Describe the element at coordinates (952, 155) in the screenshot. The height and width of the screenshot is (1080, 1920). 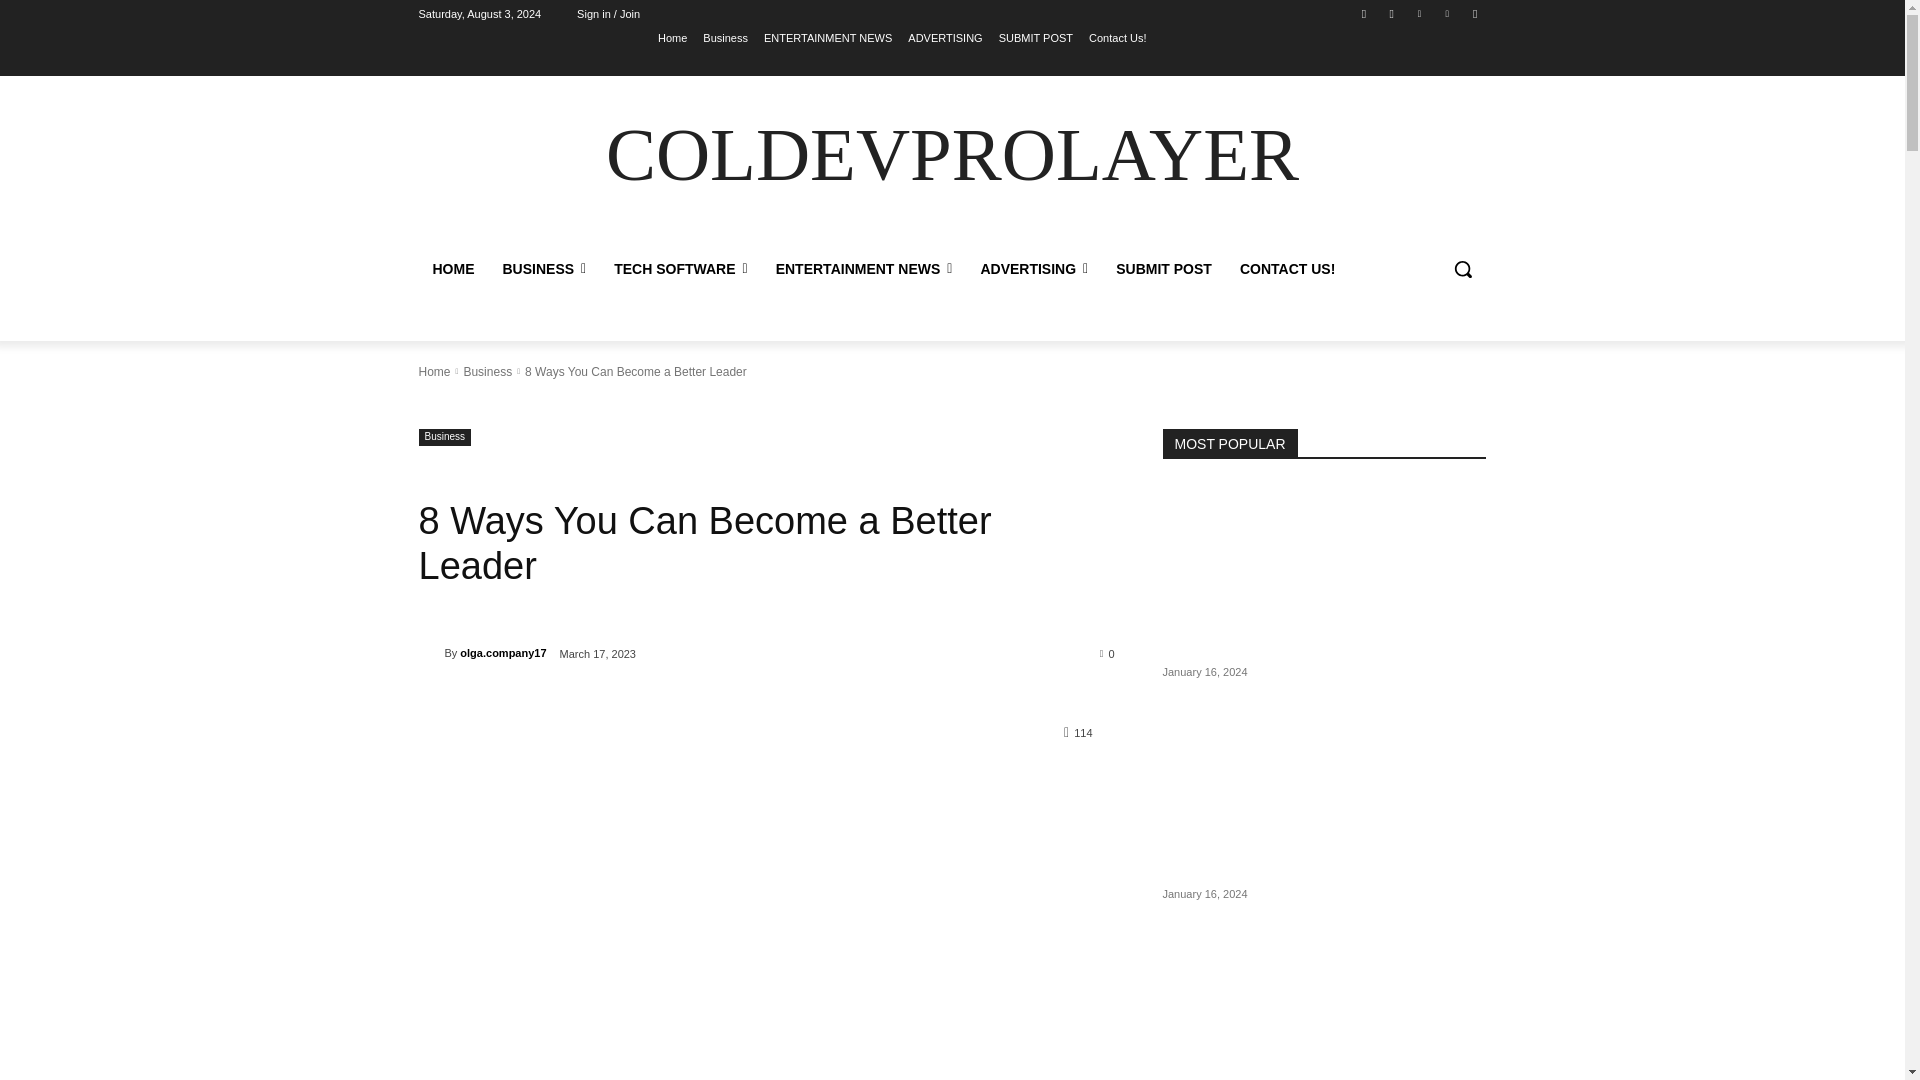
I see `COLDEVPROLAYER` at that location.